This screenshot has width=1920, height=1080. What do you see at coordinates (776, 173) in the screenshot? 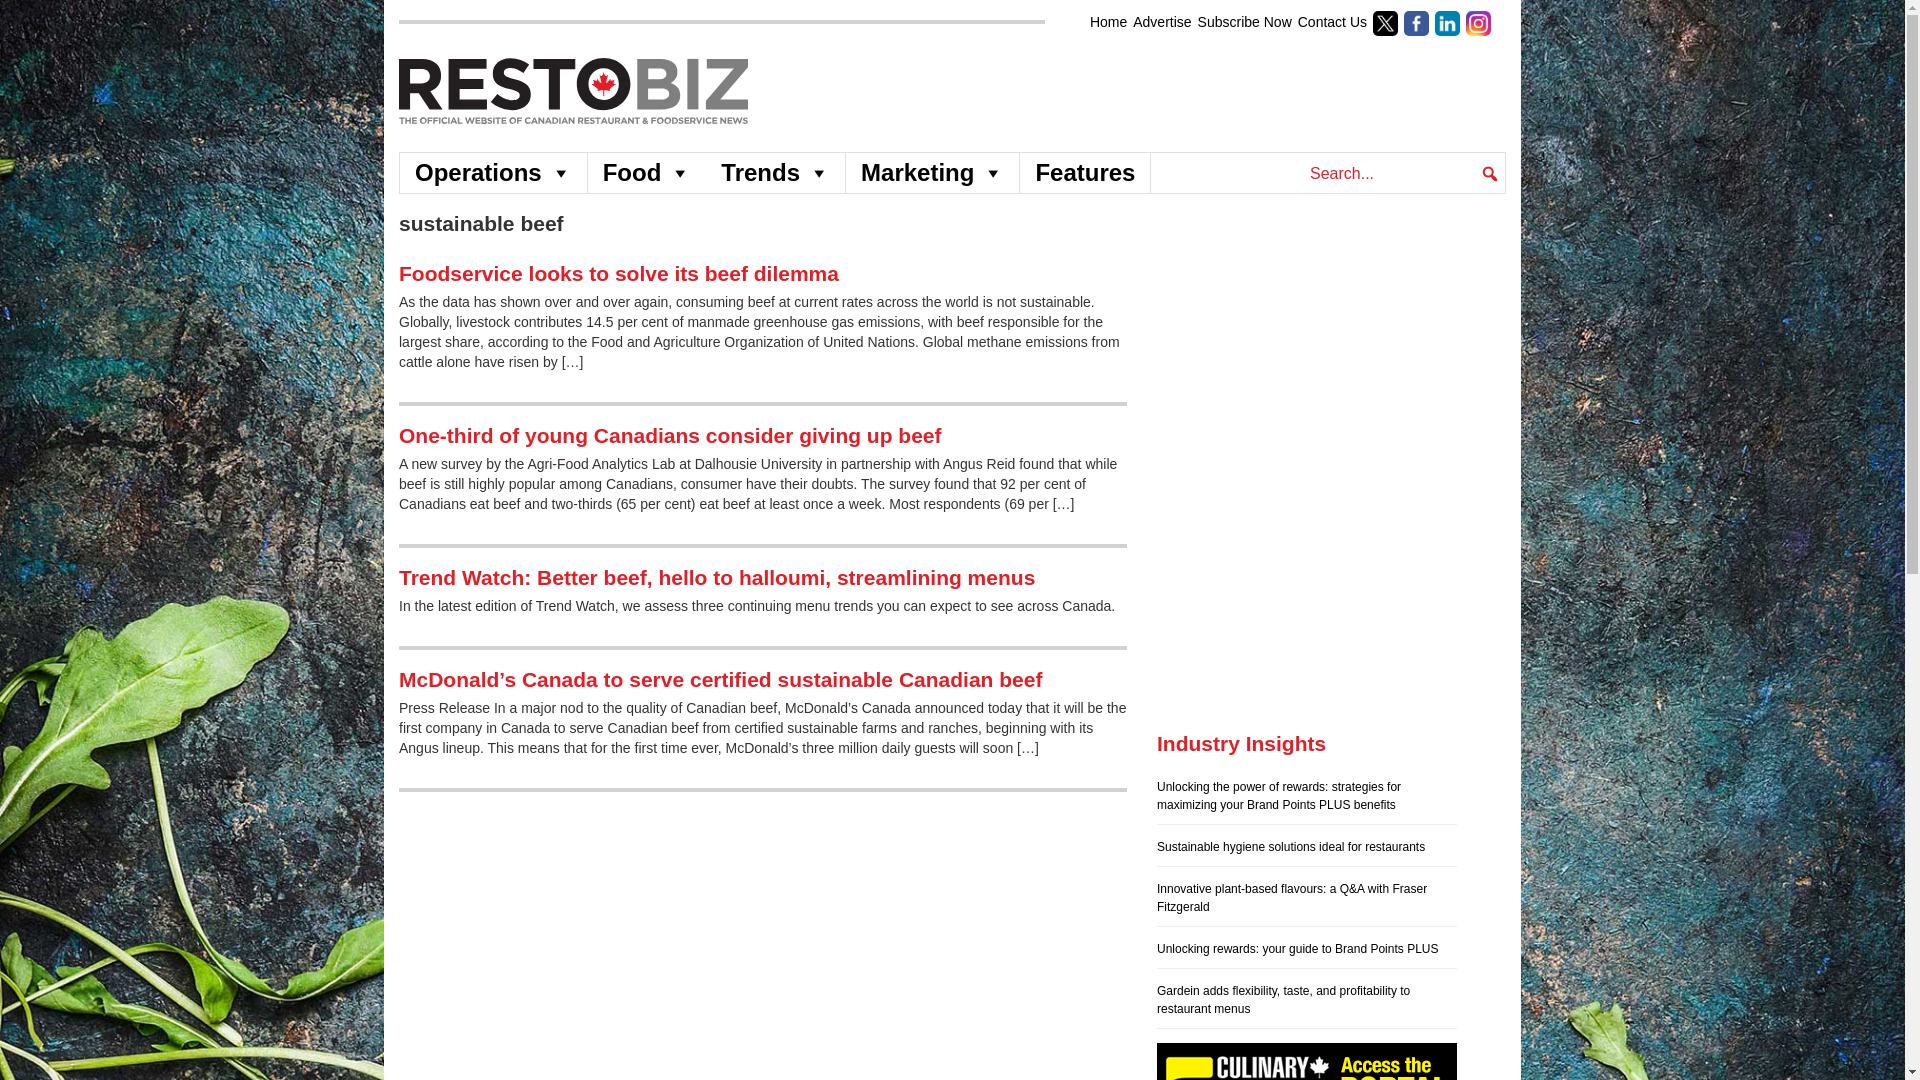
I see `Trends` at bounding box center [776, 173].